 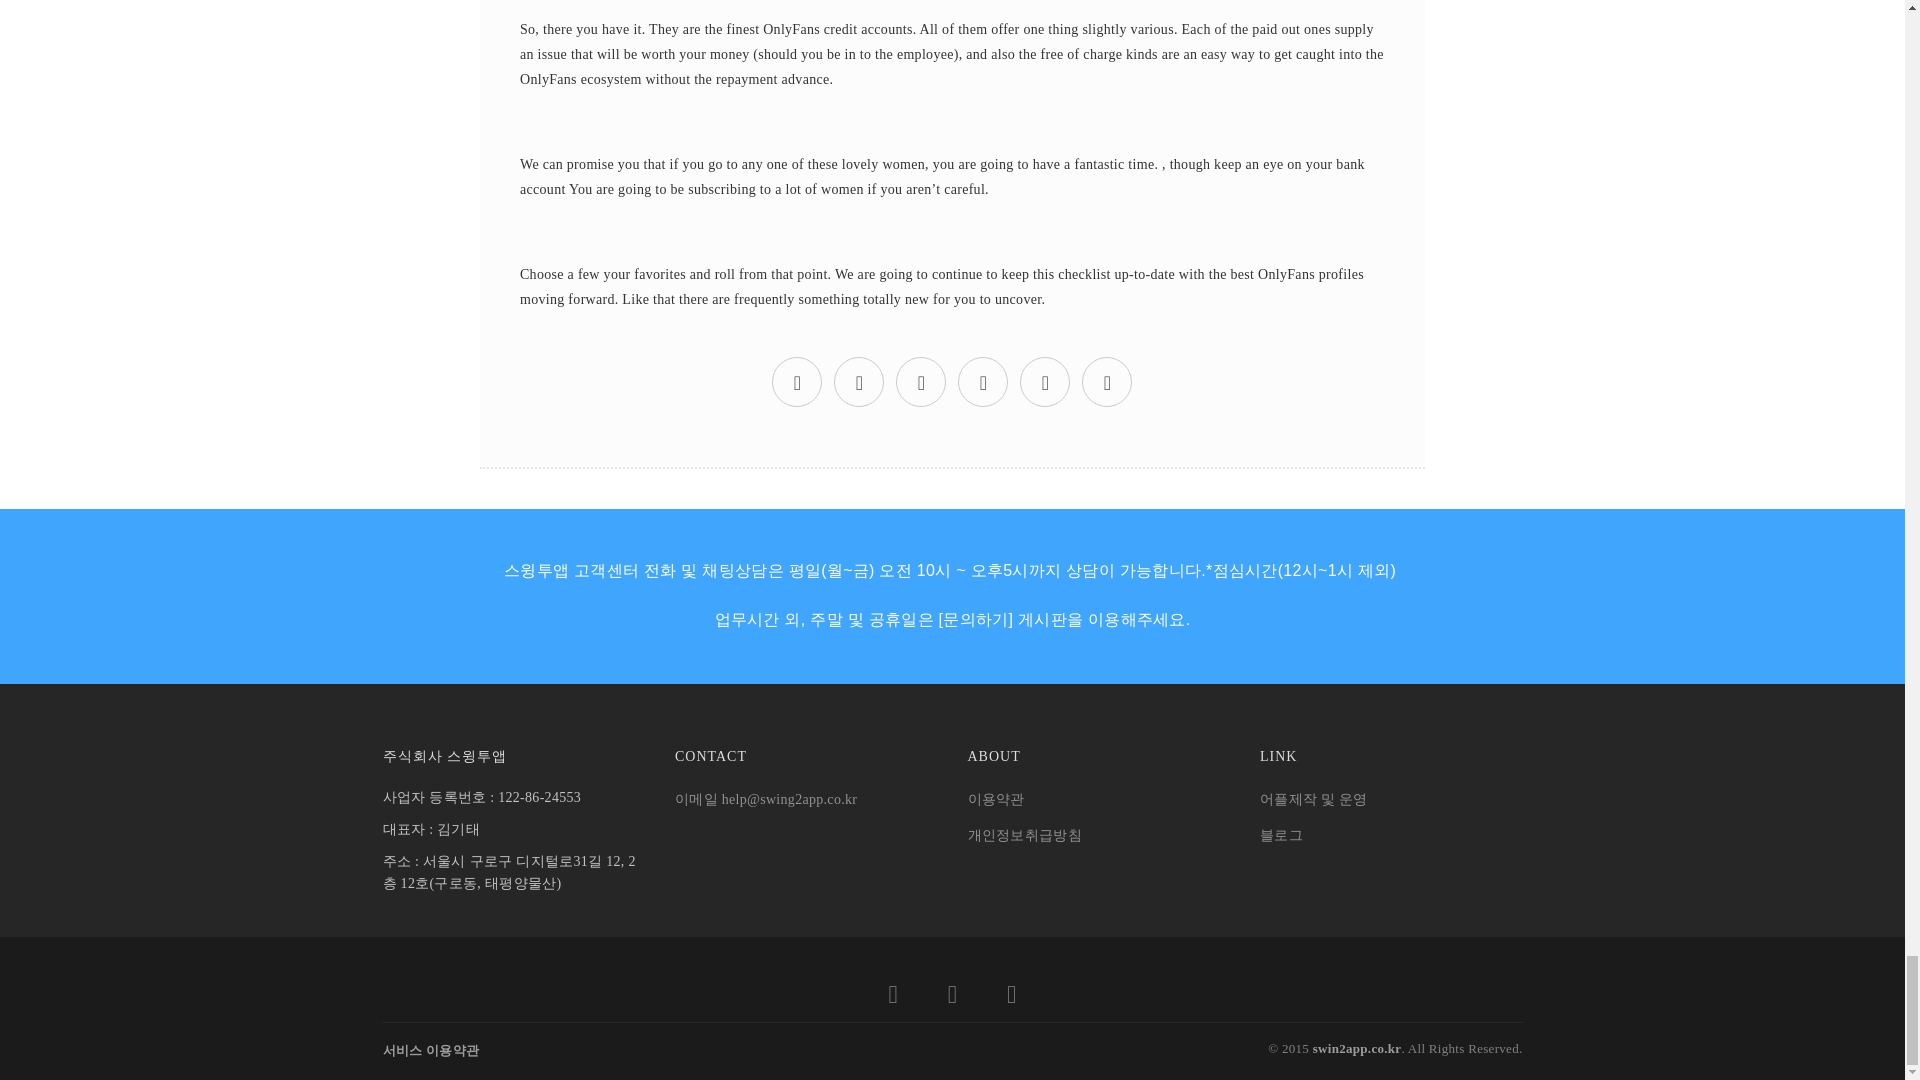 I want to click on YouTube, so click(x=952, y=998).